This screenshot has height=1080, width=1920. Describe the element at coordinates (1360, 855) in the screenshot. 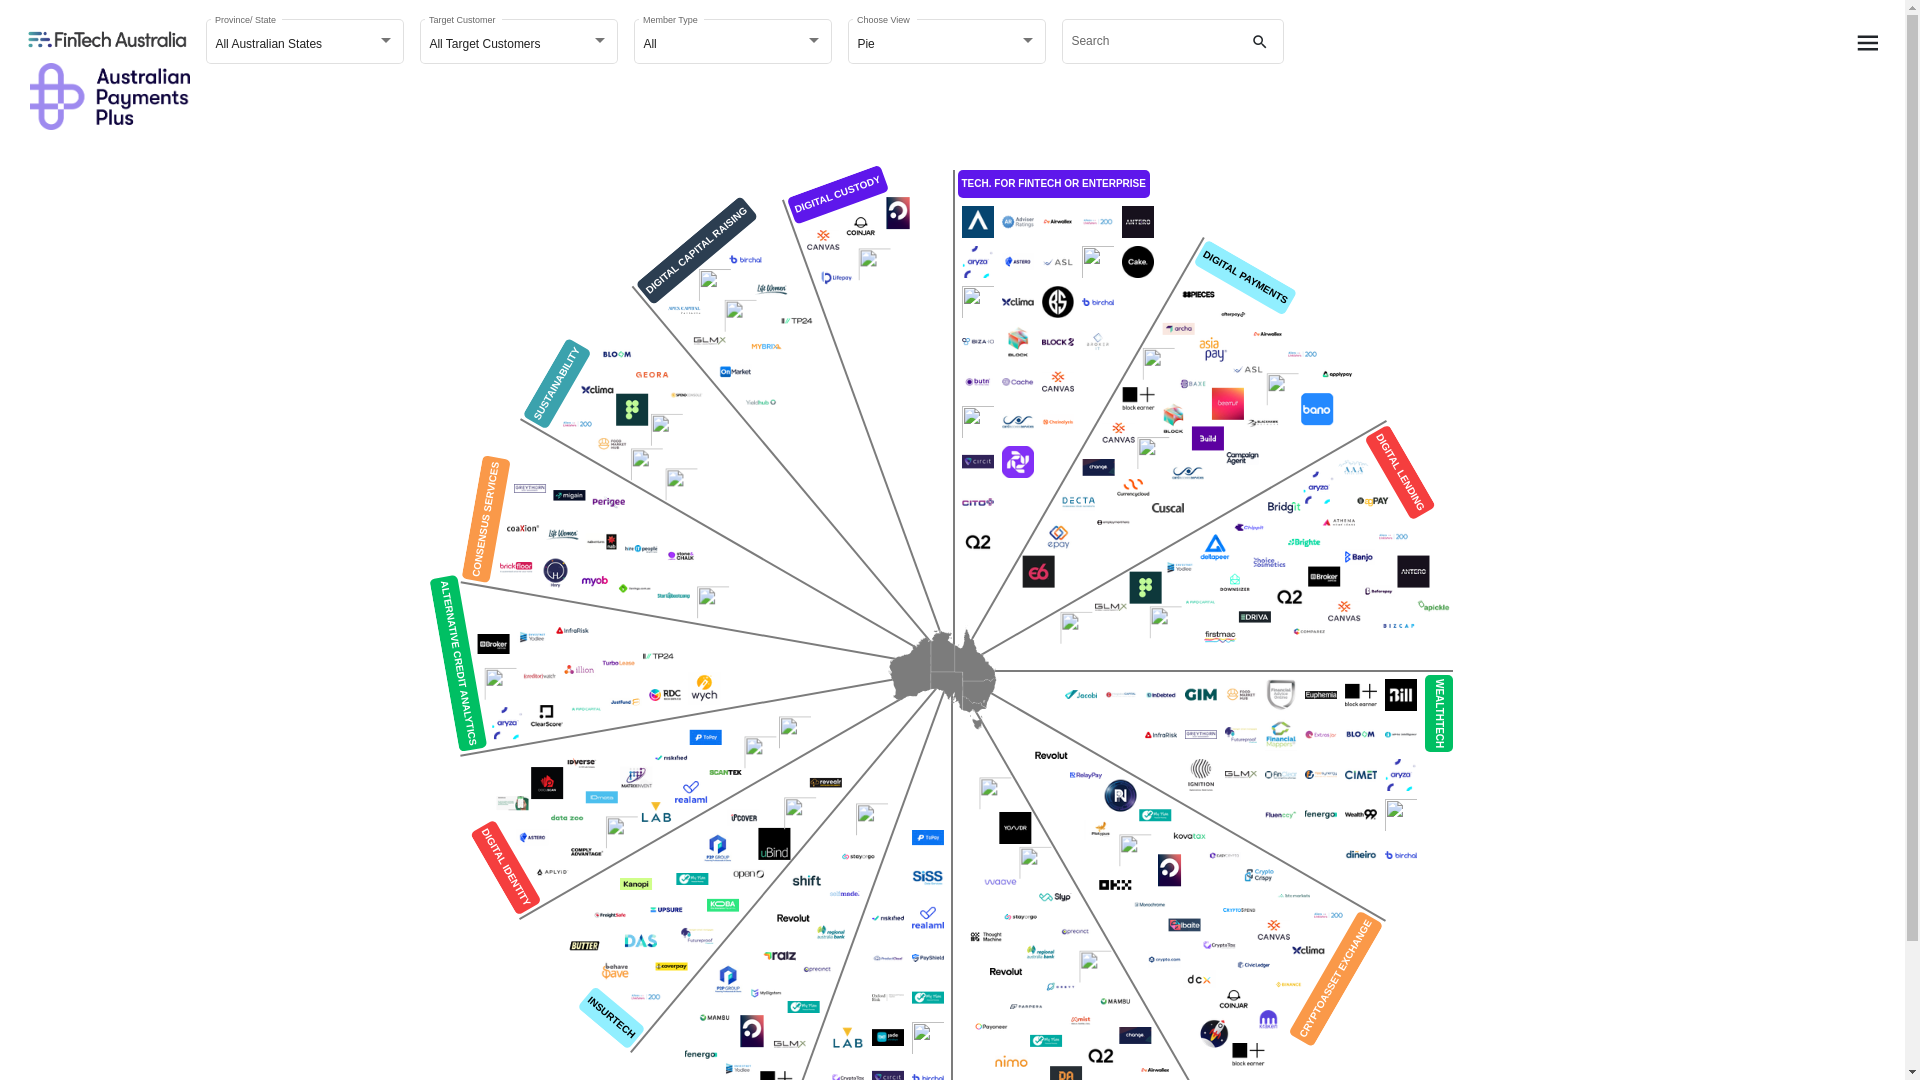

I see `Dineiro Pty Ltd` at that location.